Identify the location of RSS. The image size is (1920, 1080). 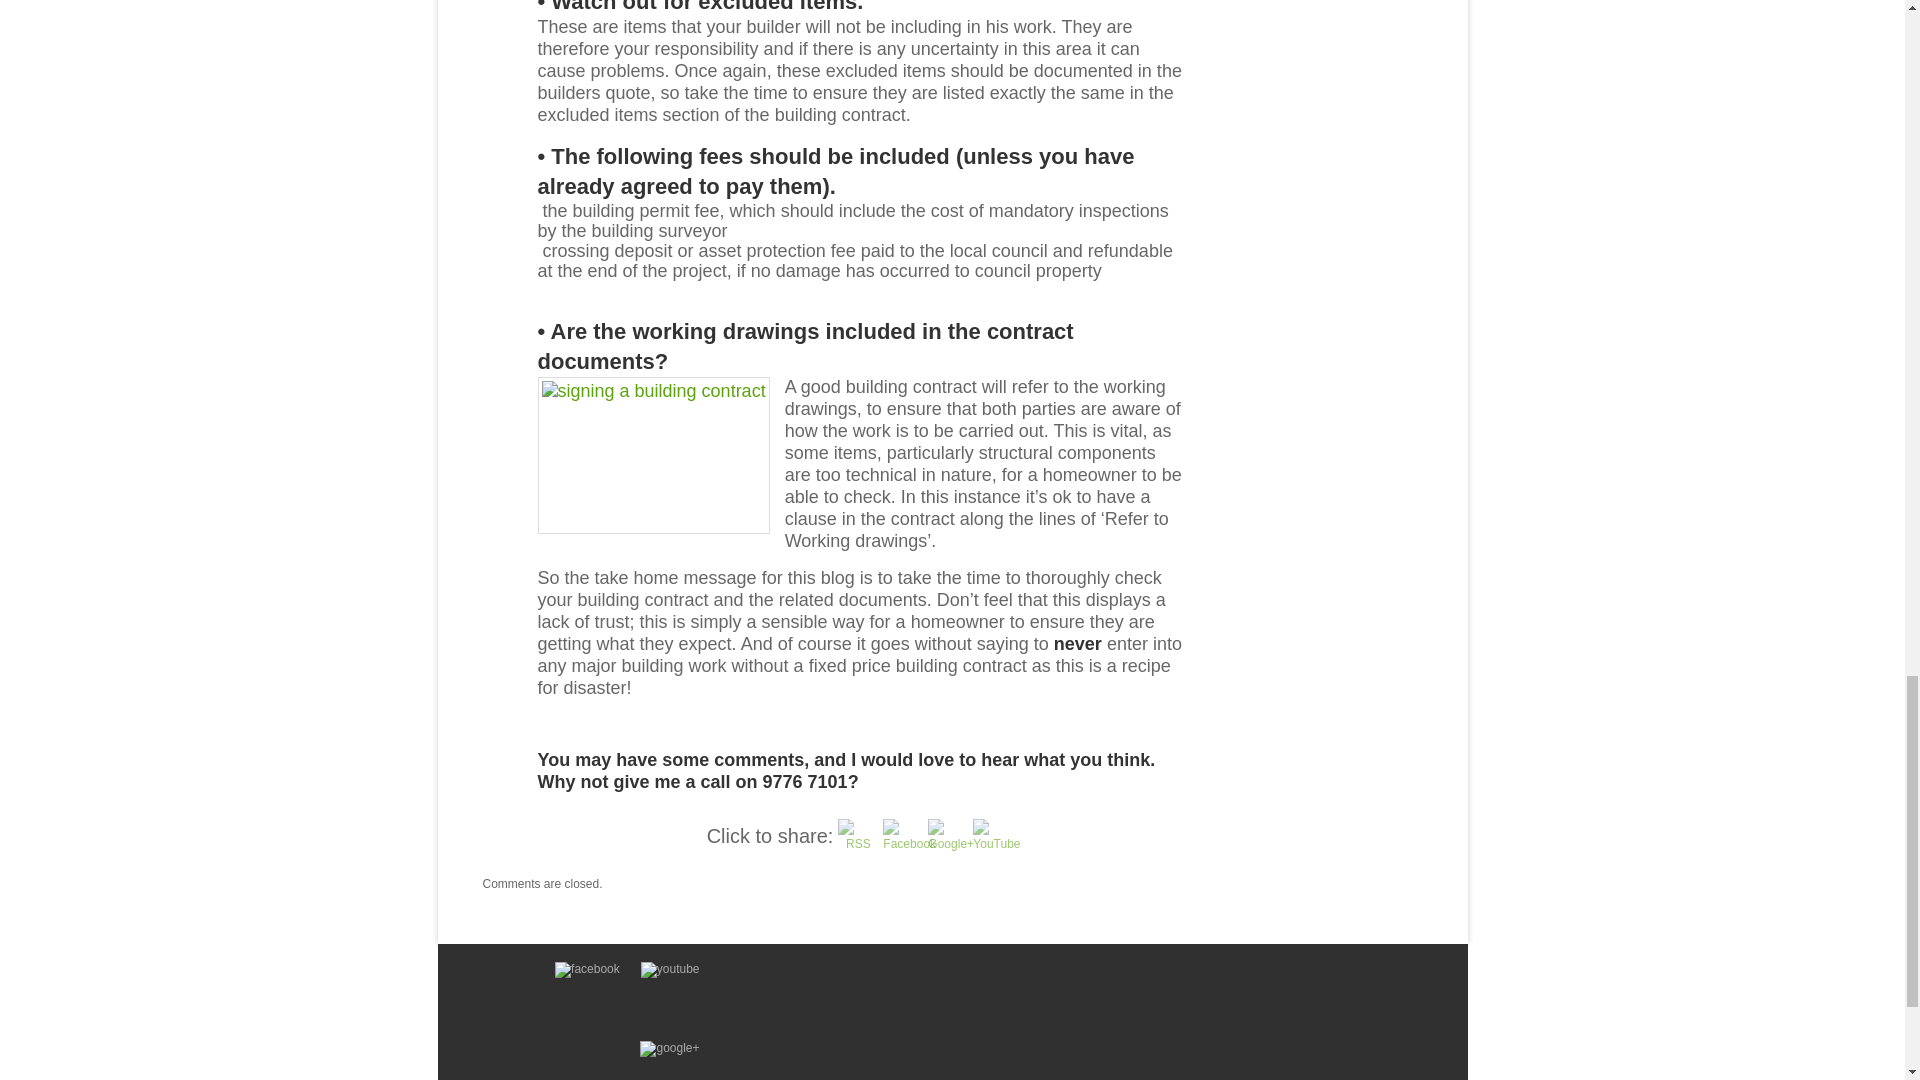
(857, 838).